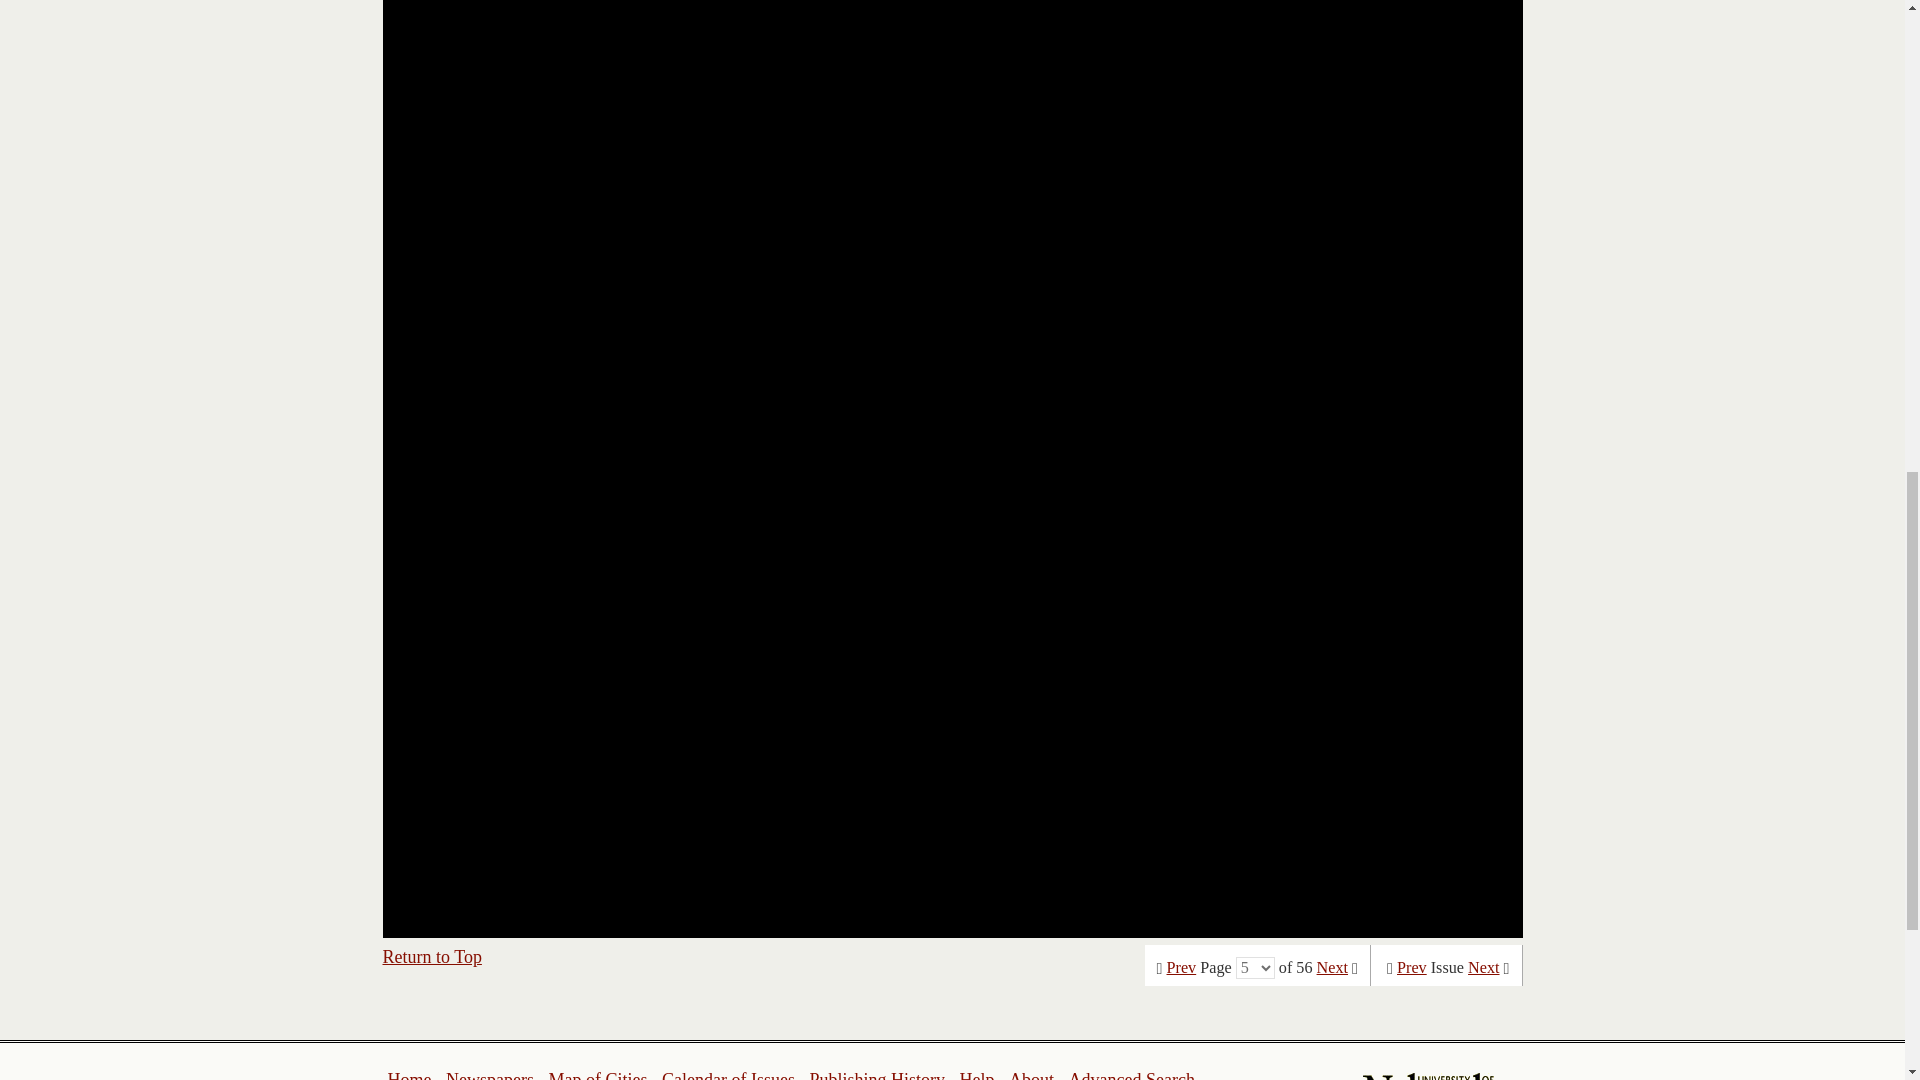 The height and width of the screenshot is (1080, 1920). I want to click on Newspapers, so click(489, 1075).